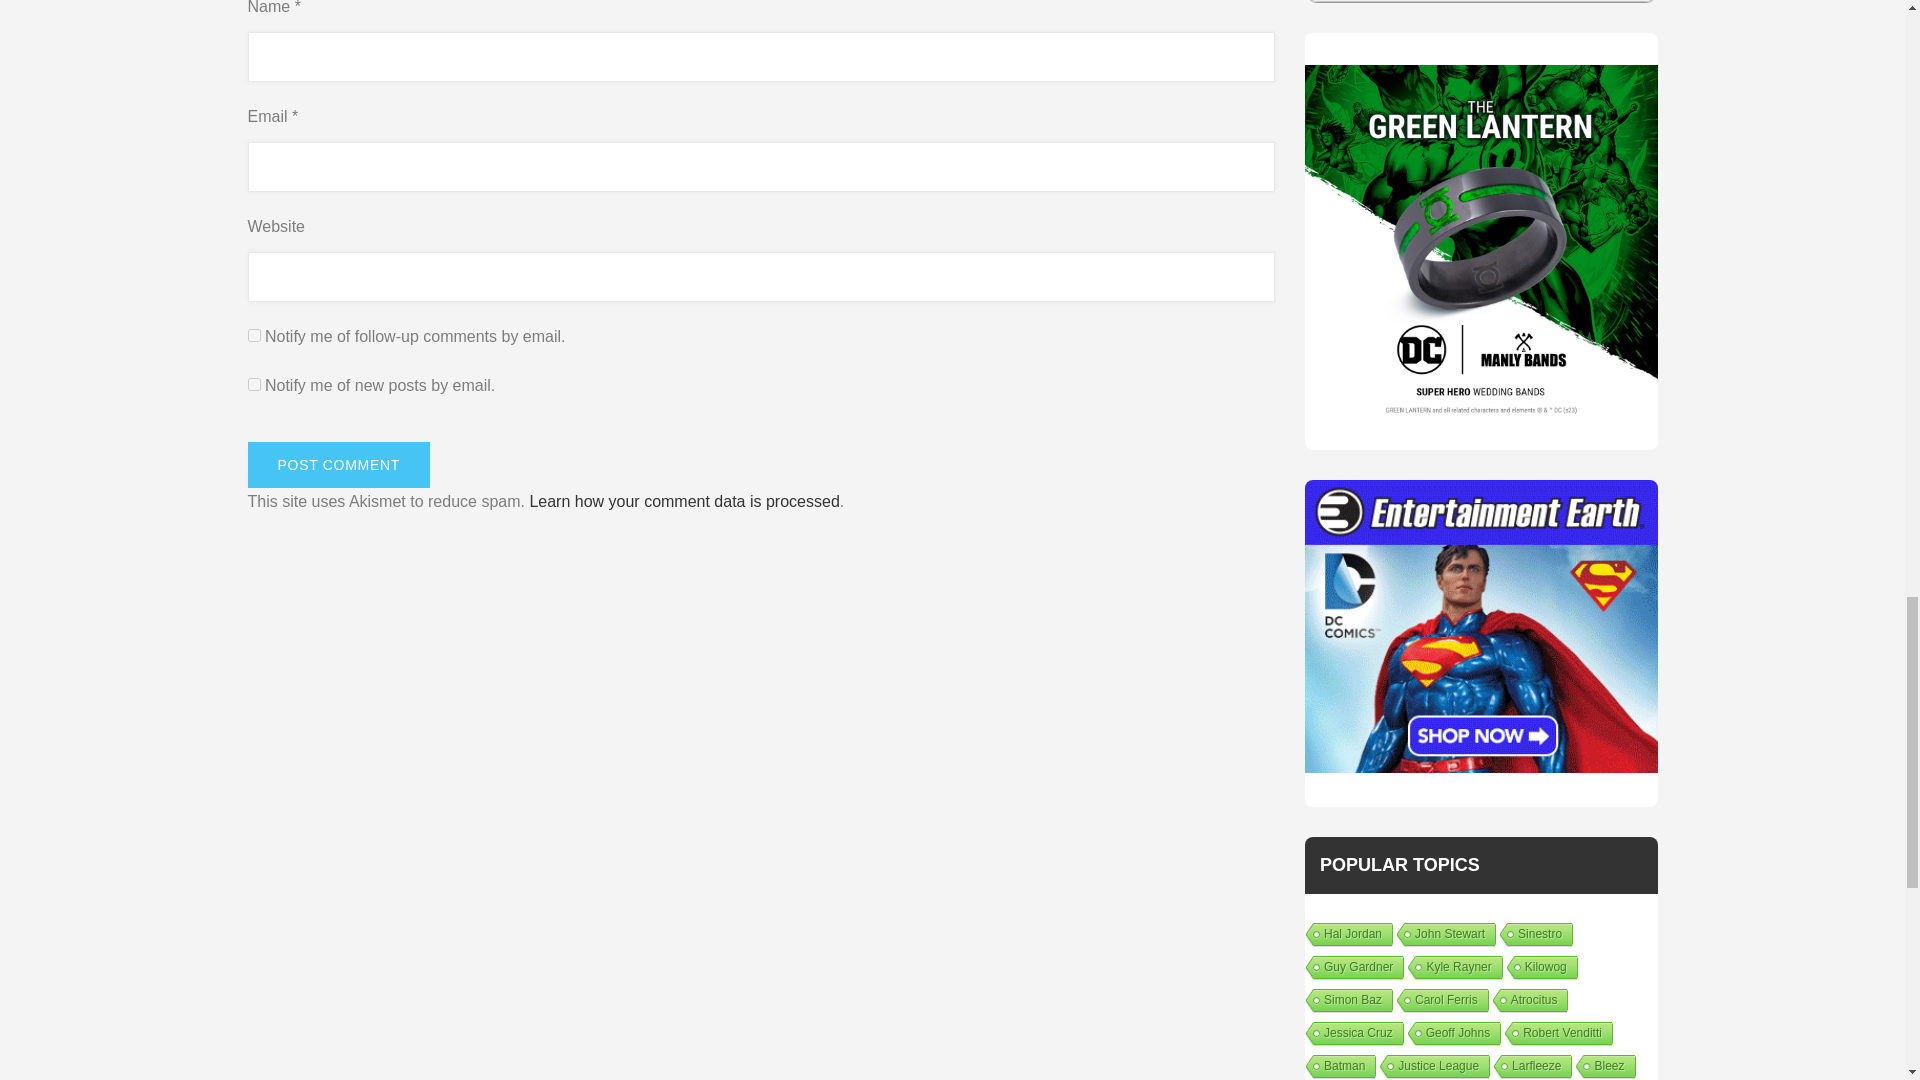 The width and height of the screenshot is (1920, 1080). What do you see at coordinates (254, 384) in the screenshot?
I see `subscribe` at bounding box center [254, 384].